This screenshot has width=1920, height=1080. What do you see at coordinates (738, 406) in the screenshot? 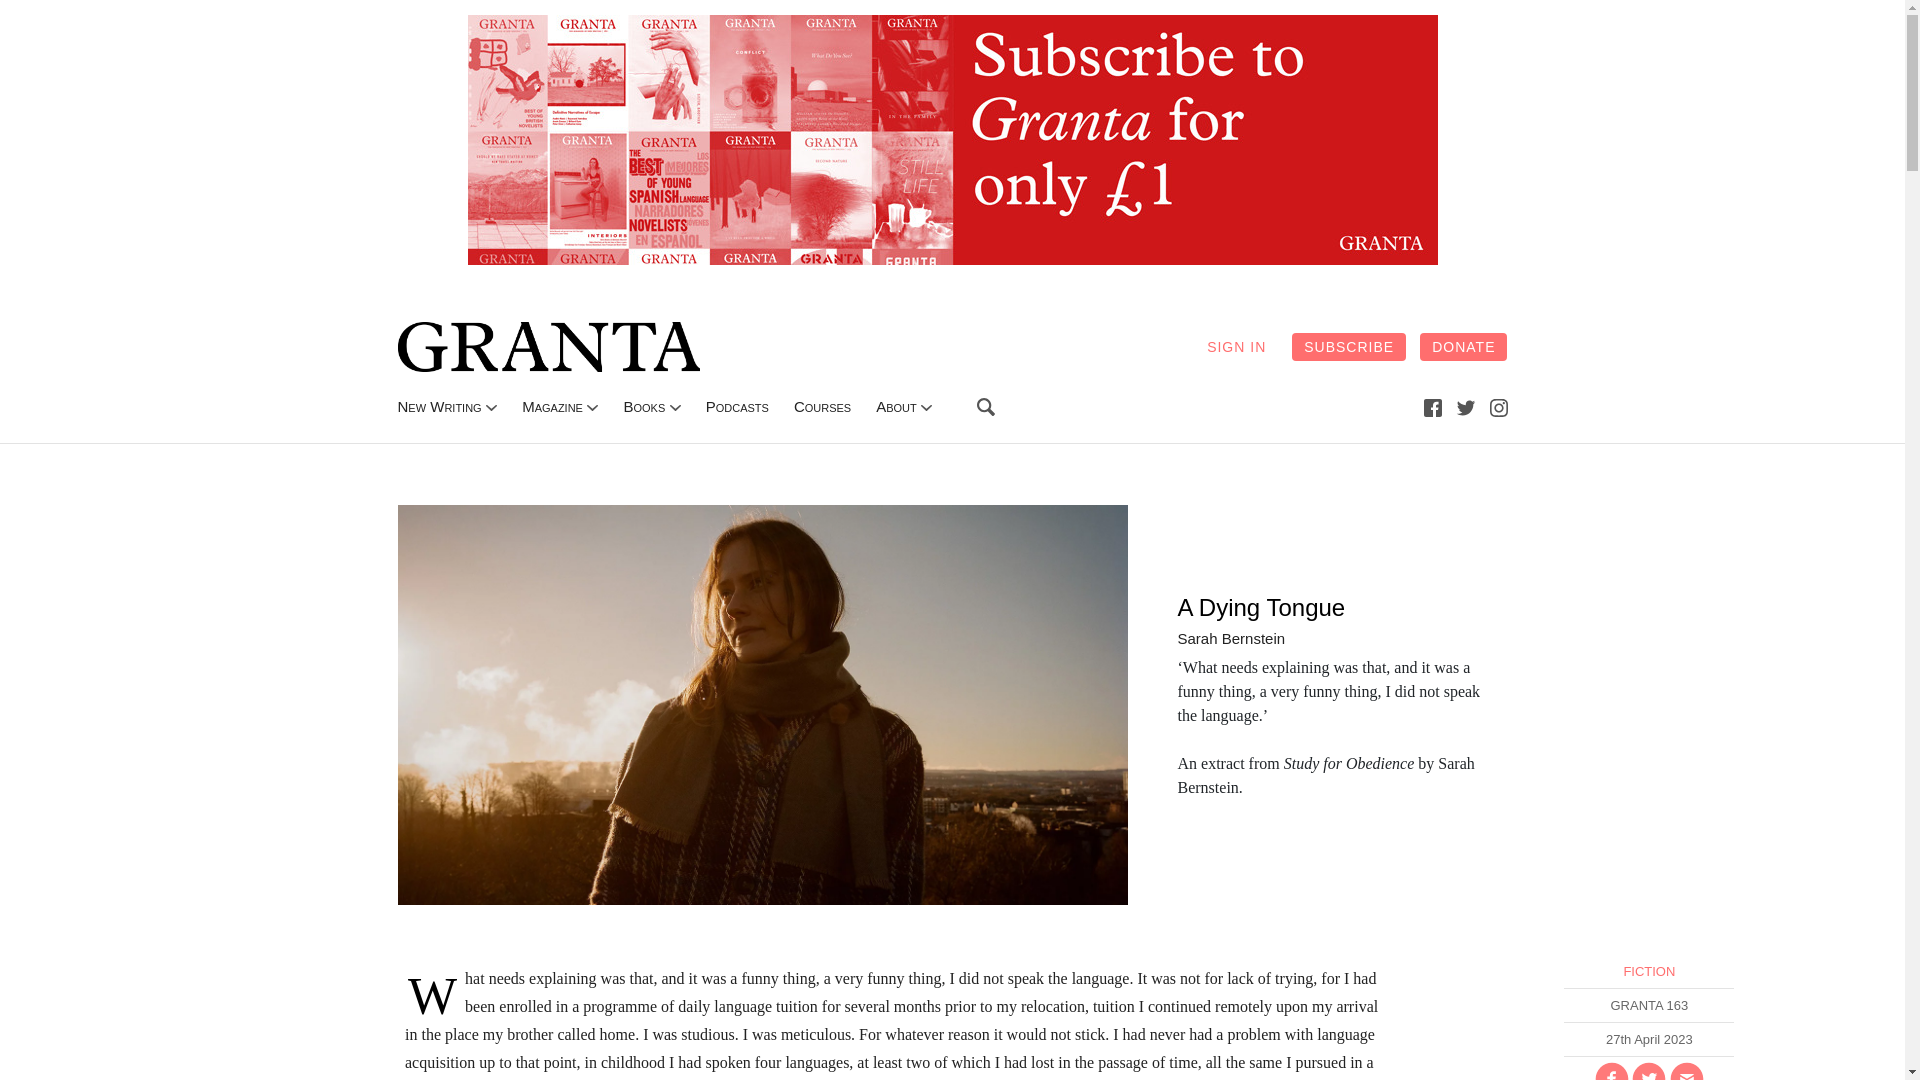
I see `podcasts` at bounding box center [738, 406].